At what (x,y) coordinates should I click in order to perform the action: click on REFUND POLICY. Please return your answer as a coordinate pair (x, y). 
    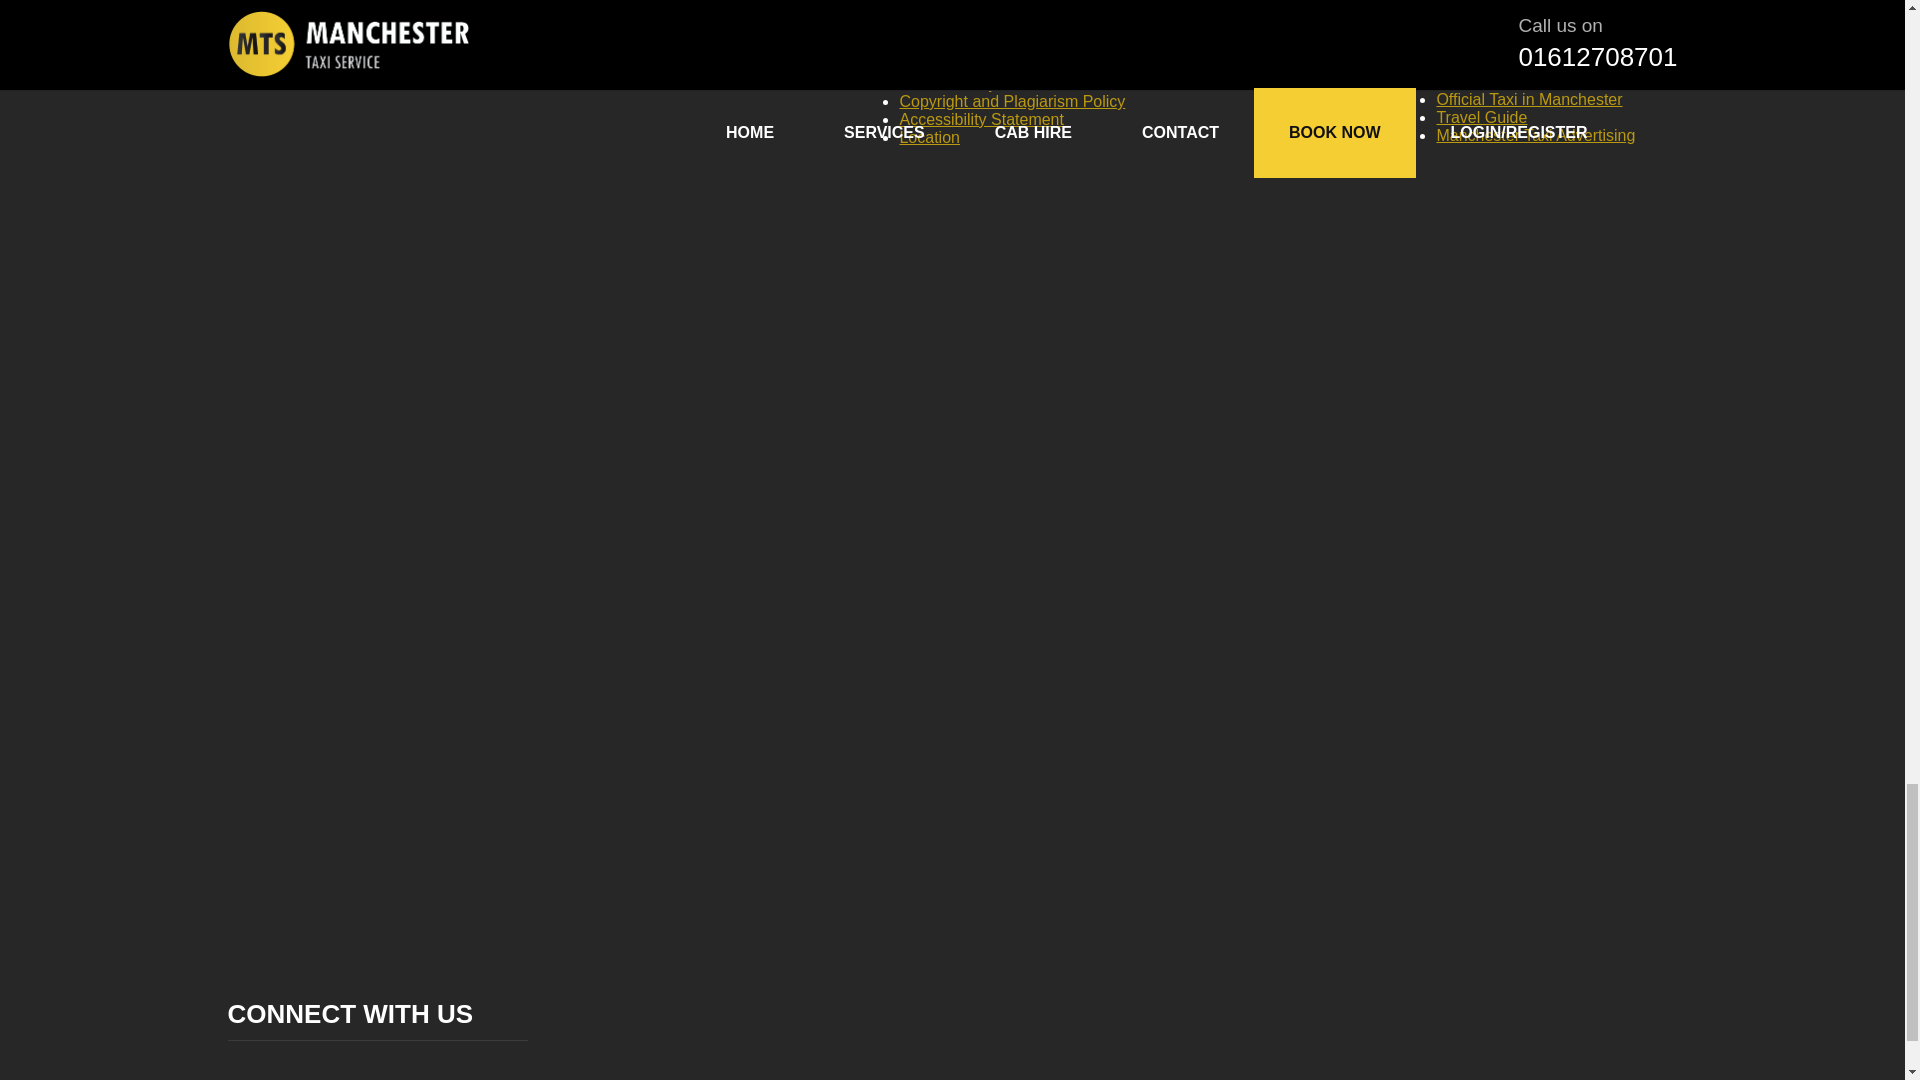
    Looking at the image, I should click on (964, 47).